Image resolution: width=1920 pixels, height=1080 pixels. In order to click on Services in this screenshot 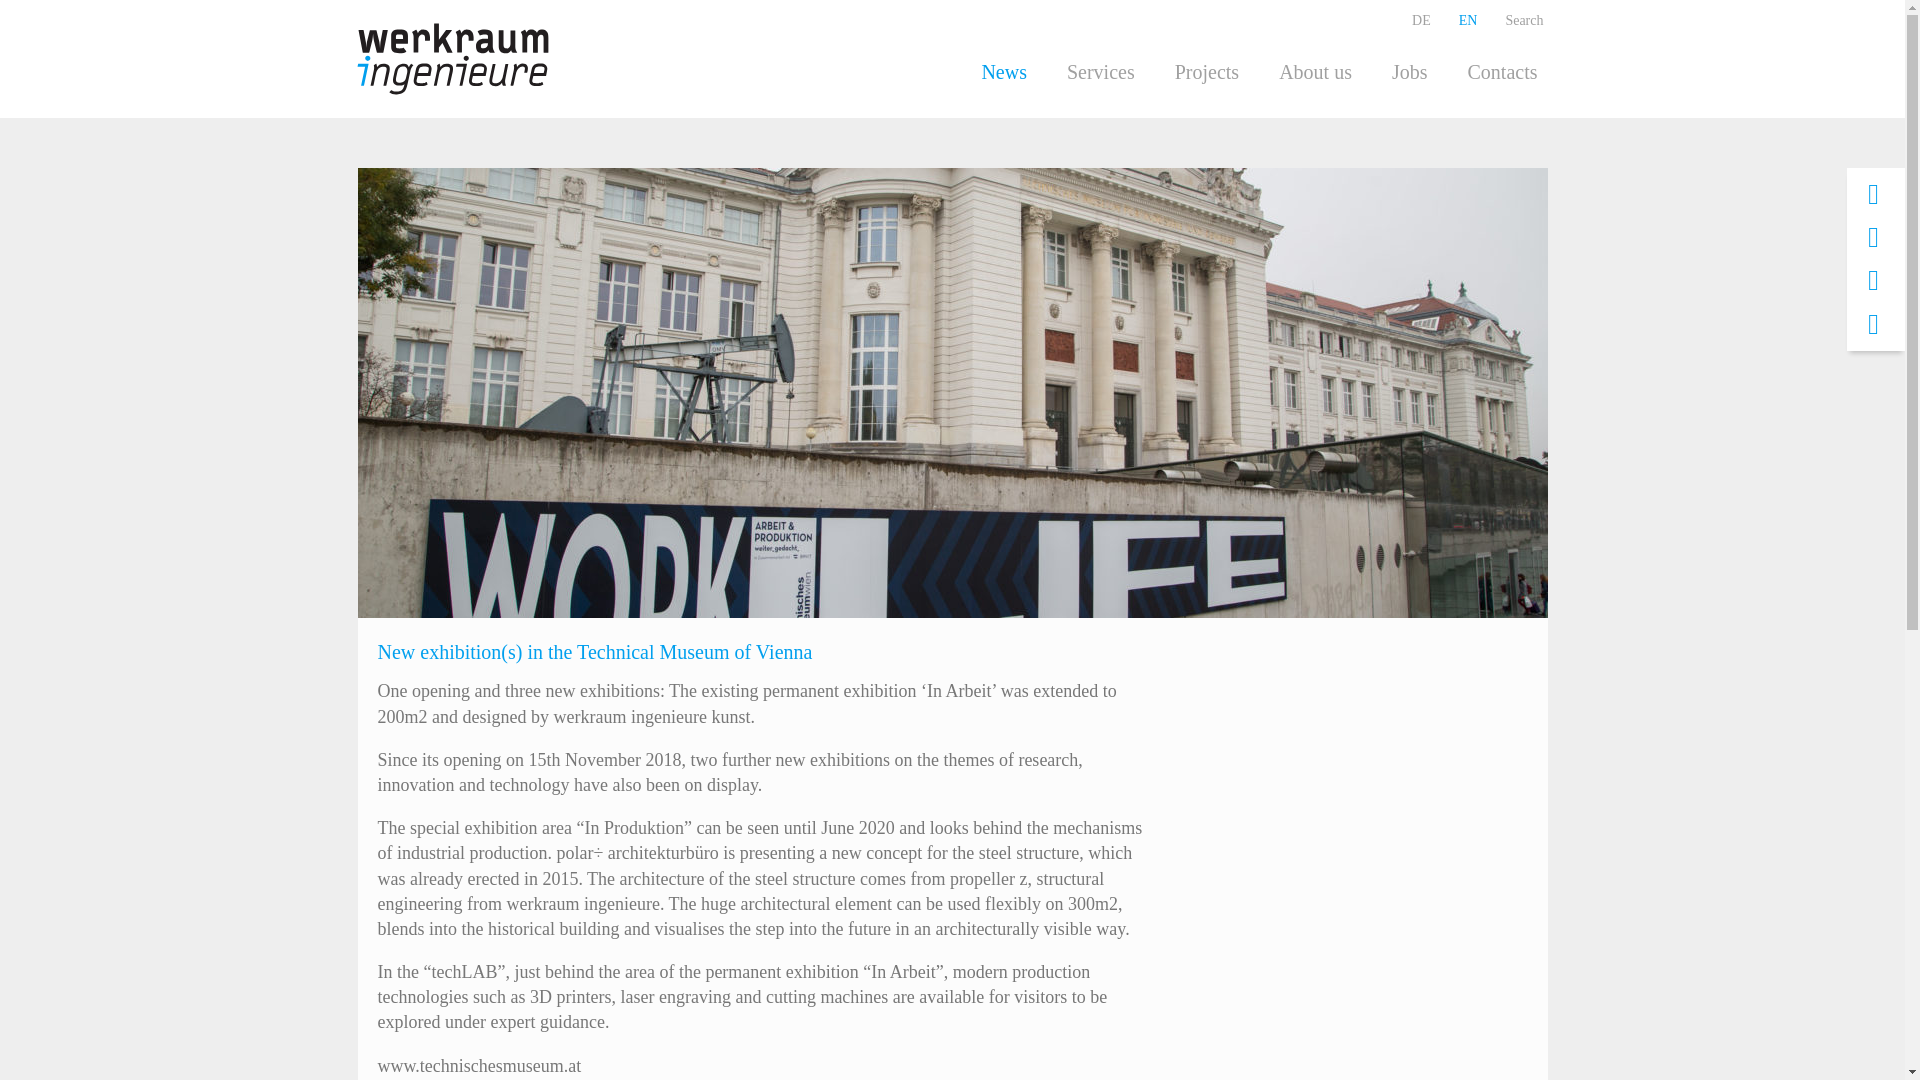, I will do `click(1100, 72)`.